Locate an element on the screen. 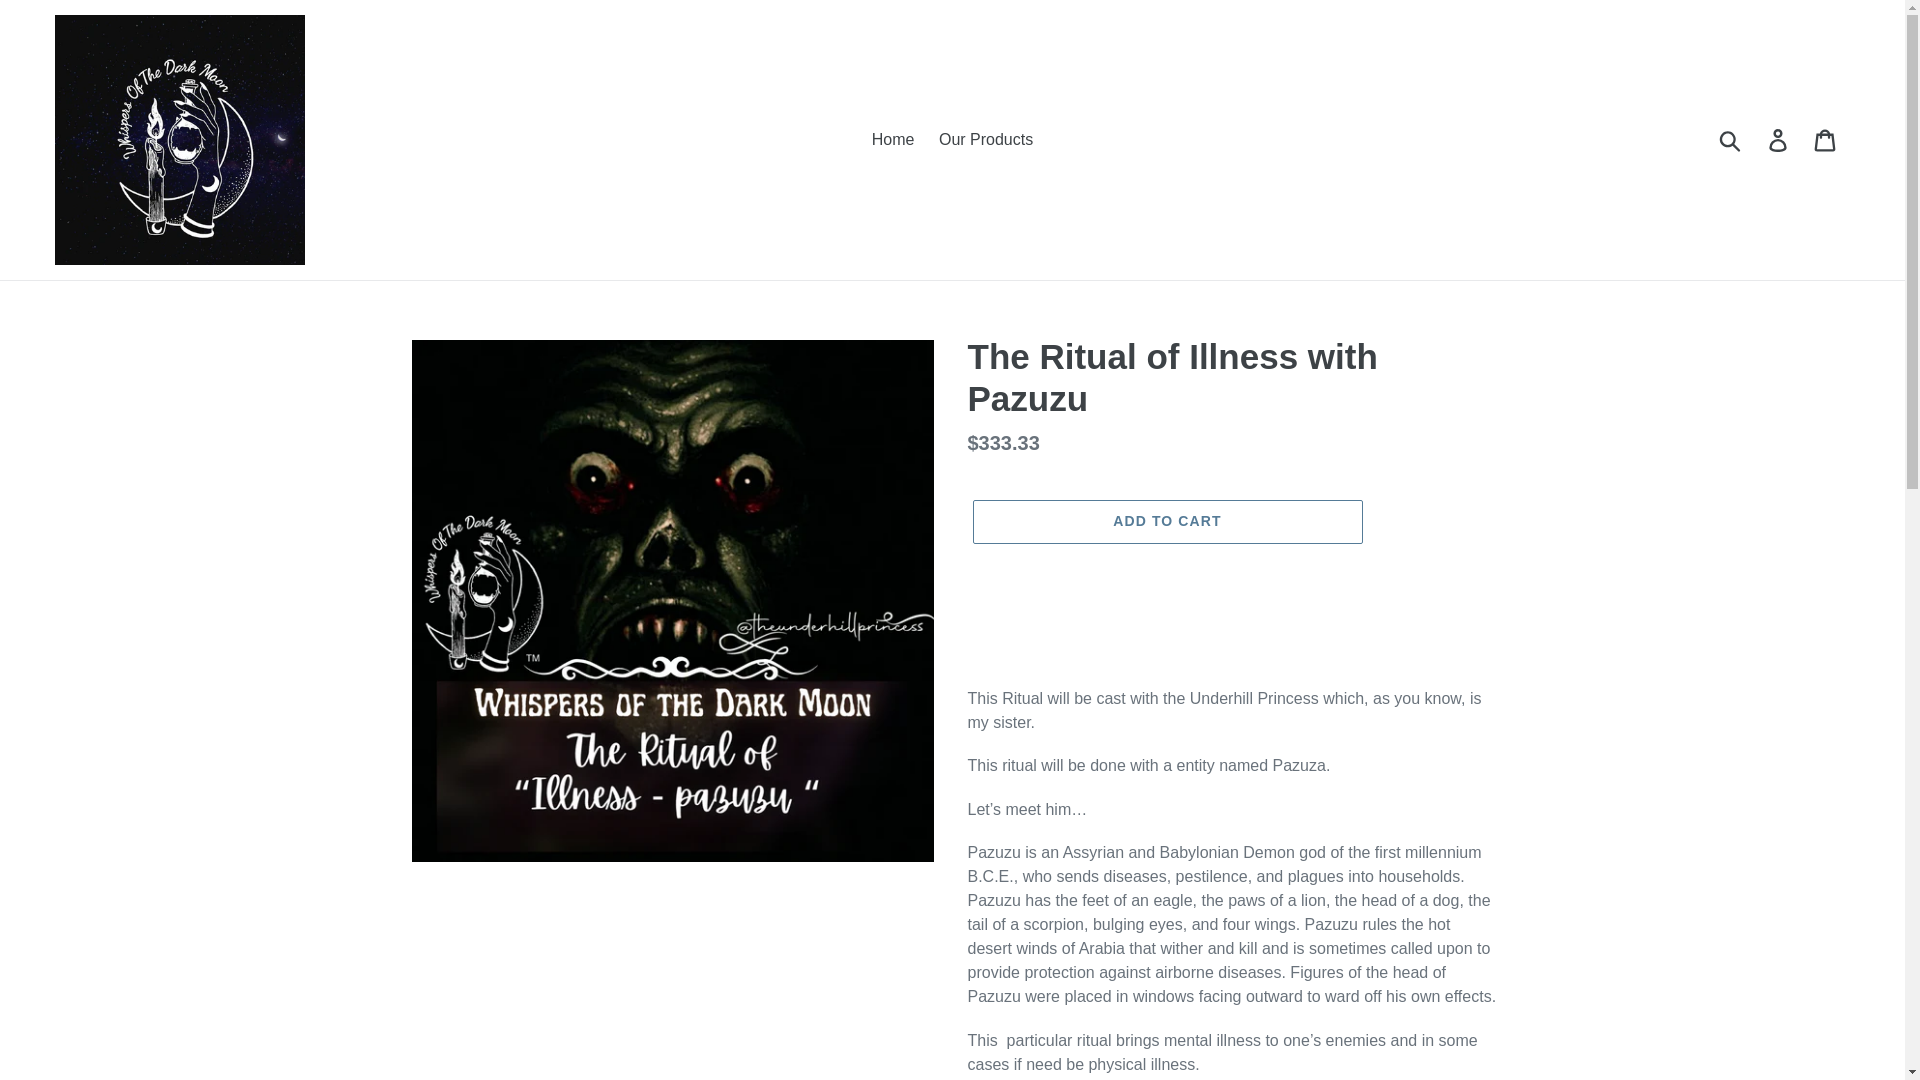 The image size is (1920, 1080). Our Products is located at coordinates (986, 140).